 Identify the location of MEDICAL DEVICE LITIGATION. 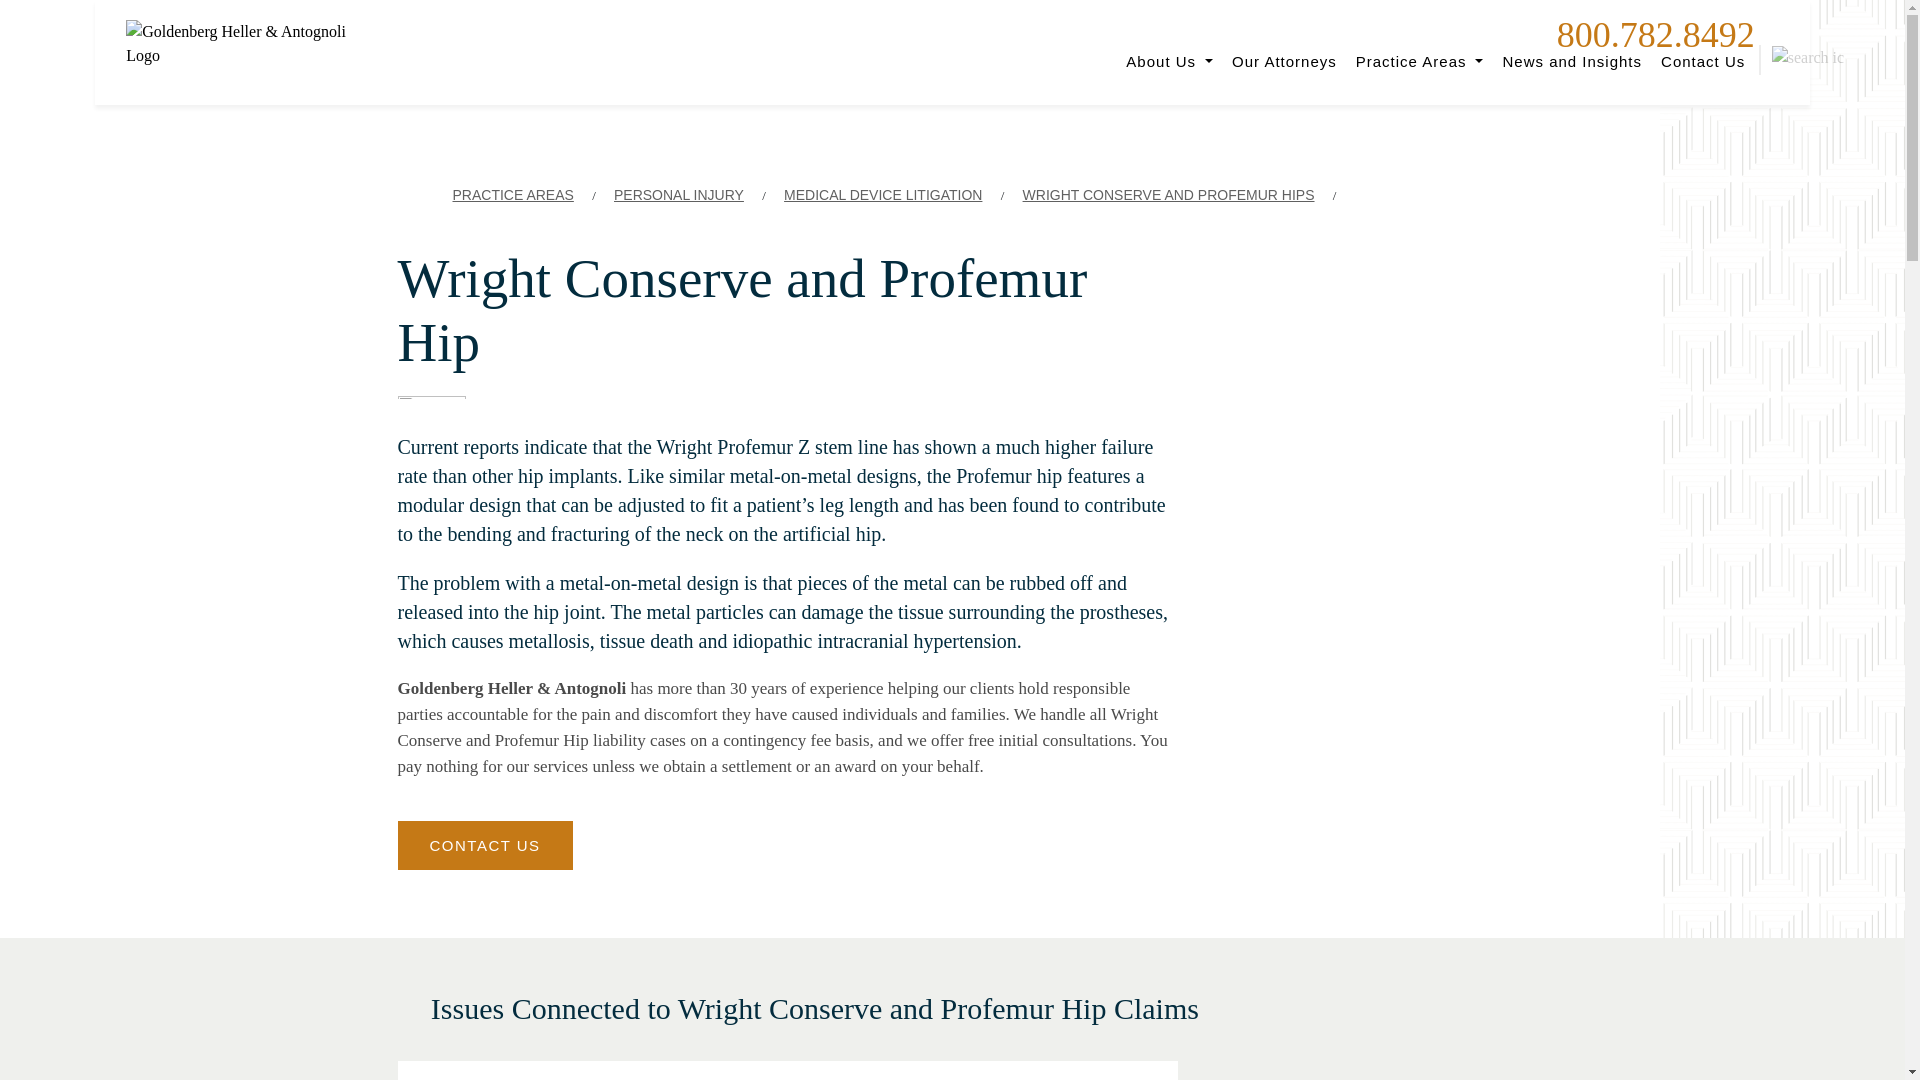
(882, 195).